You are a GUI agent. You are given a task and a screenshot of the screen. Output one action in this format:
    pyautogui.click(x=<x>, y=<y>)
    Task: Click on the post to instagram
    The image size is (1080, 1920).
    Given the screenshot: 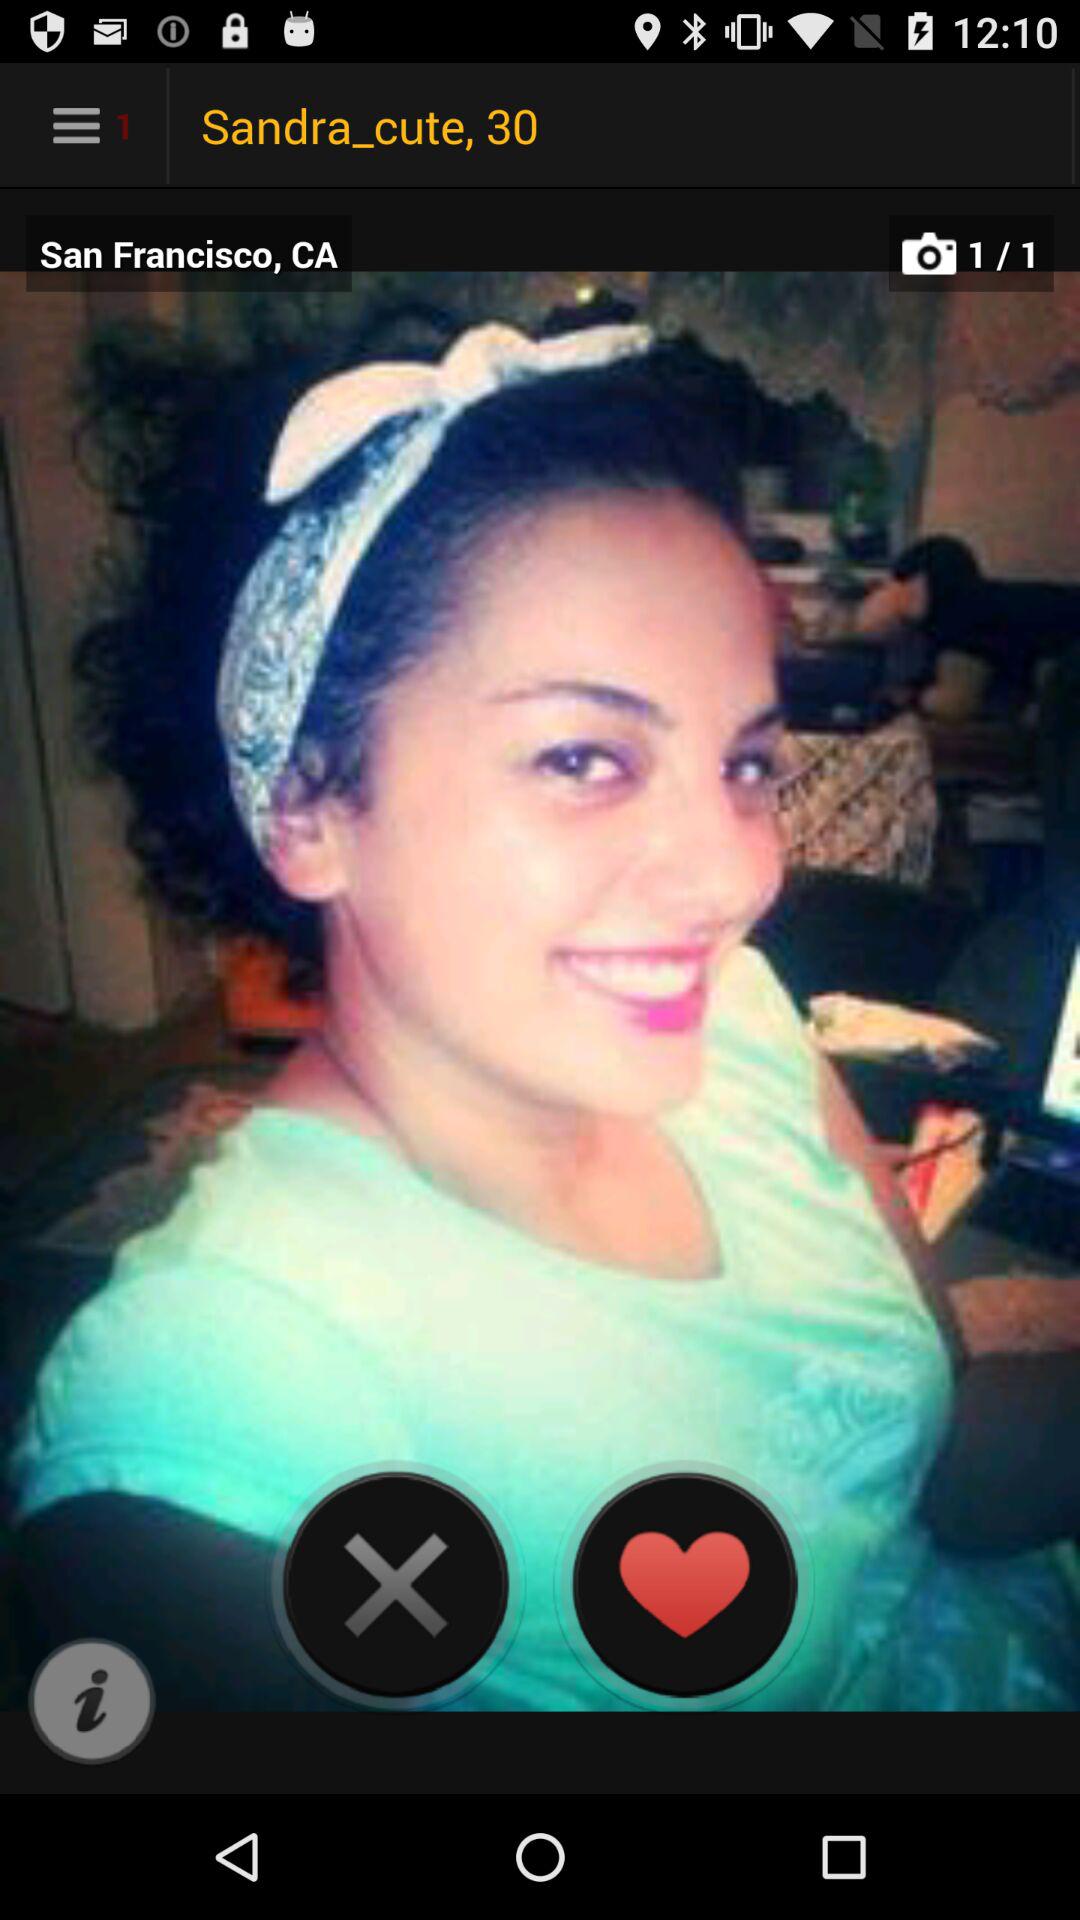 What is the action you would take?
    pyautogui.click(x=92, y=1702)
    